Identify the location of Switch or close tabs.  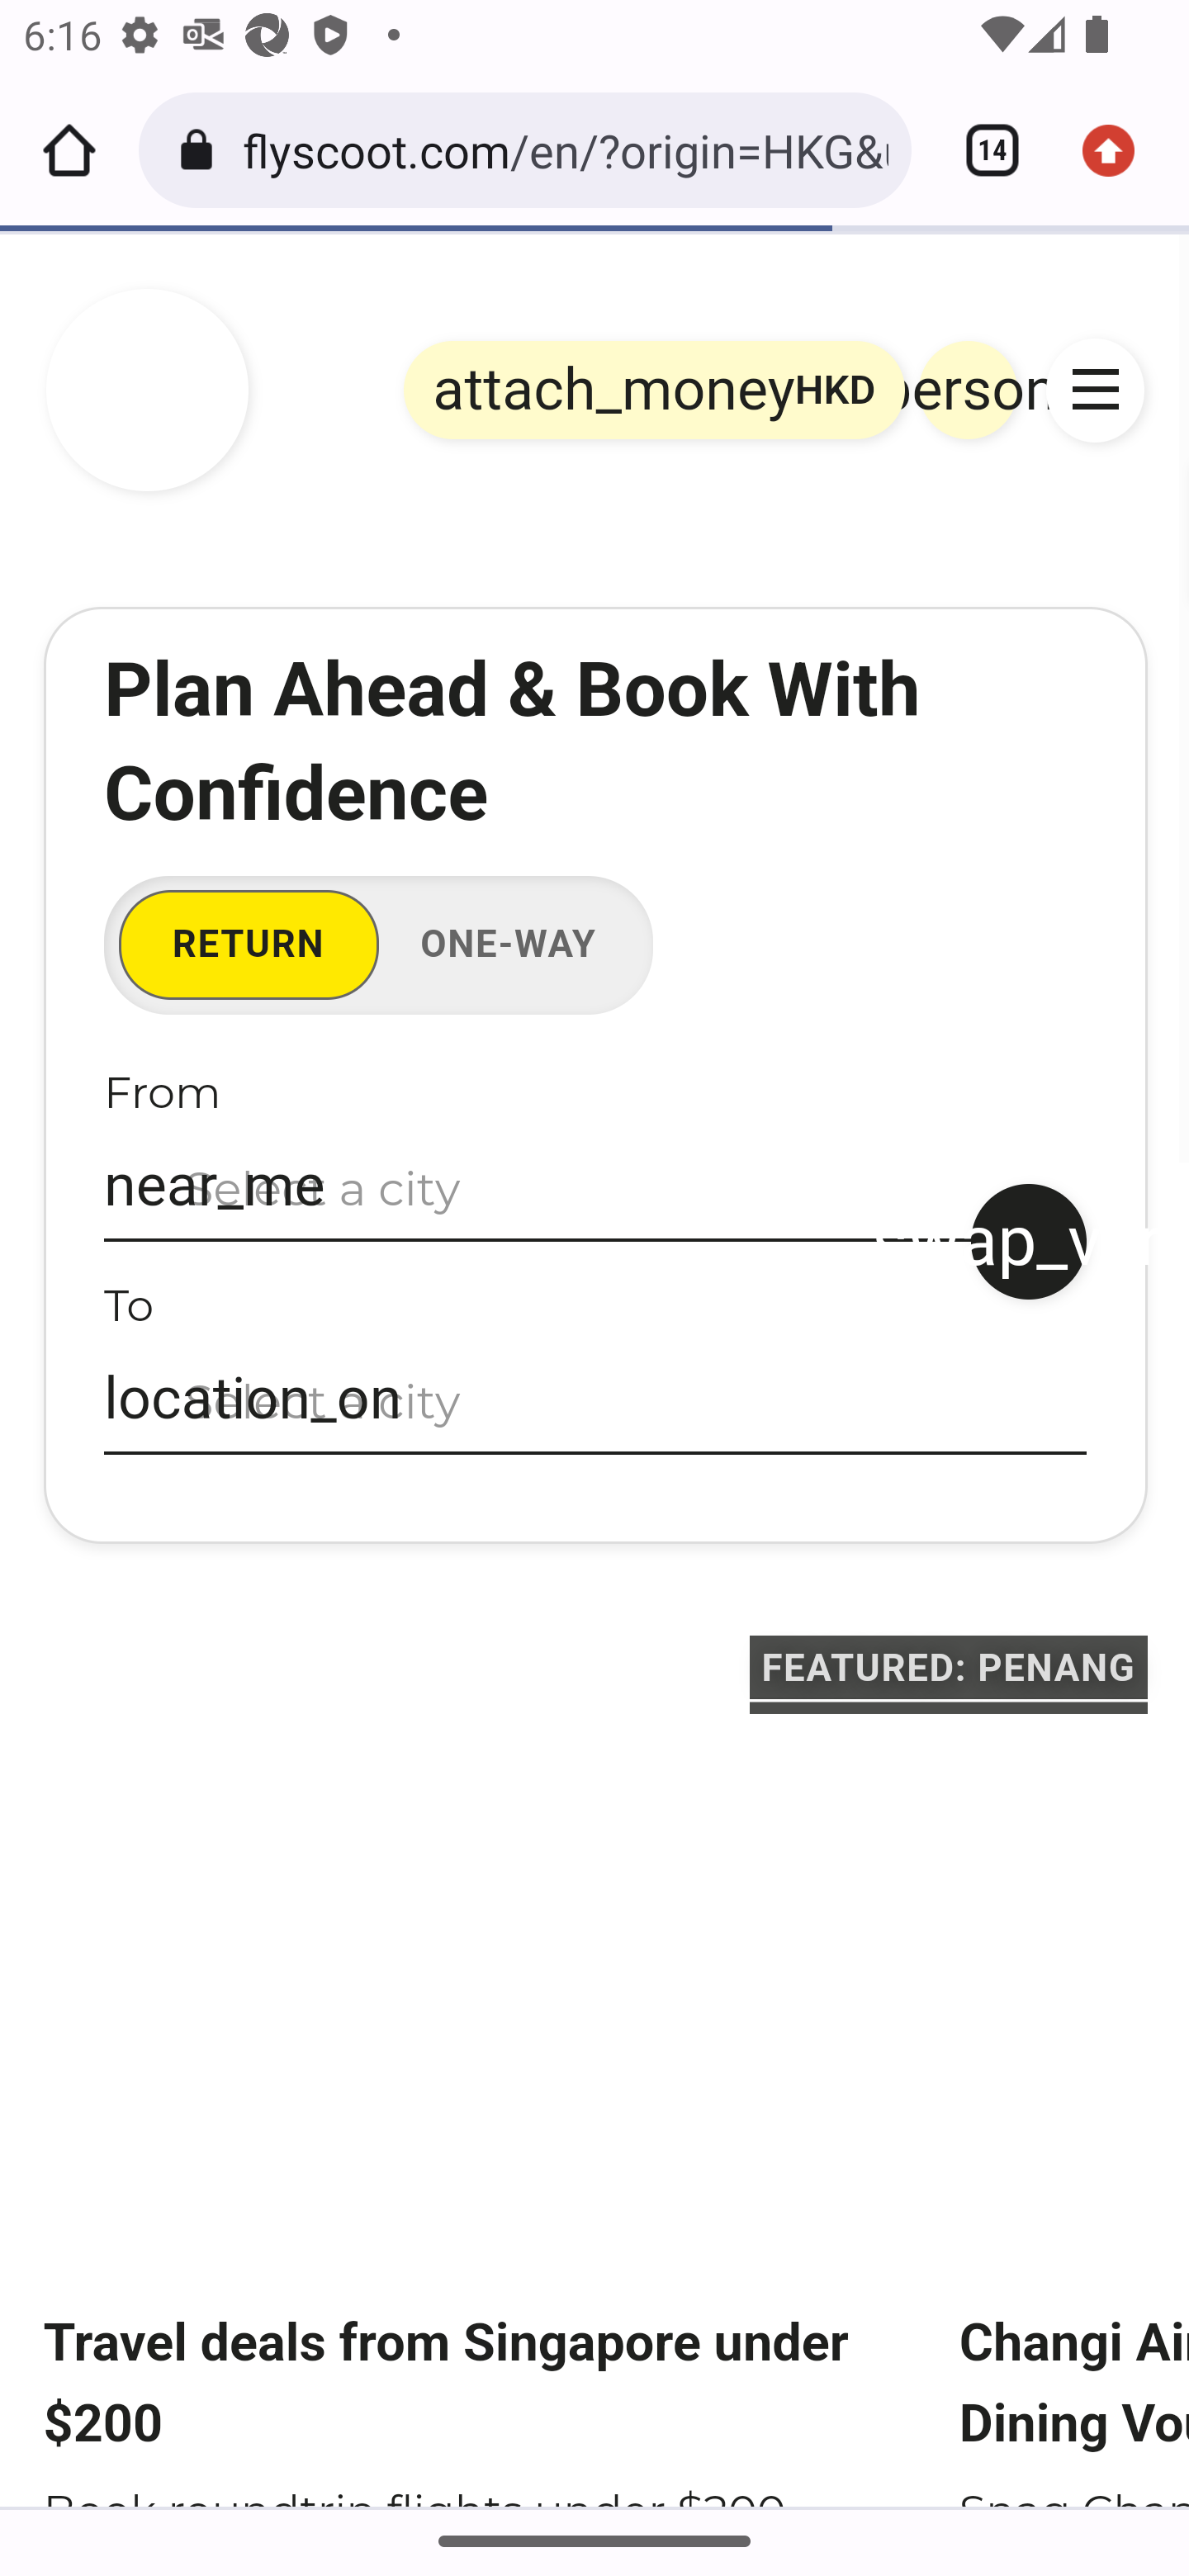
(981, 150).